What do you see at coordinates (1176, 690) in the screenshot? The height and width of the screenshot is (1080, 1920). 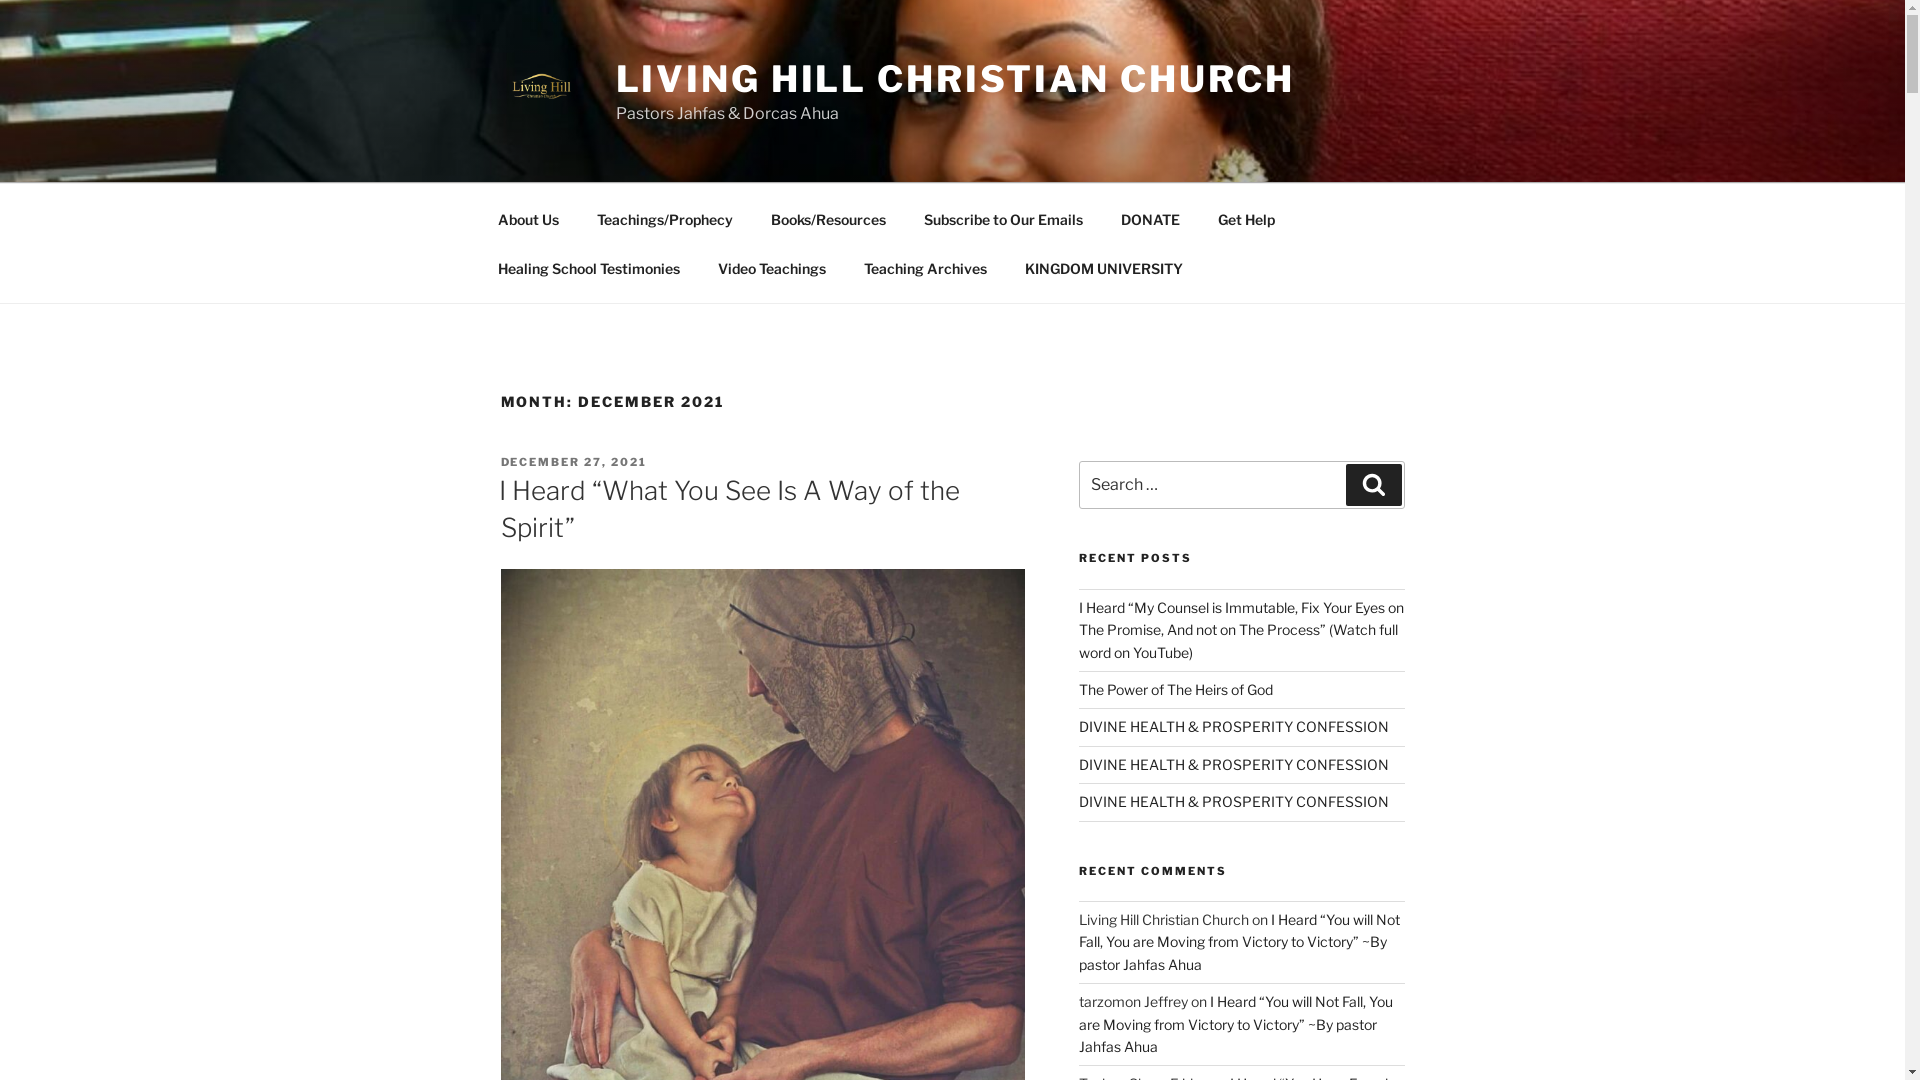 I see `The Power of The Heirs of God` at bounding box center [1176, 690].